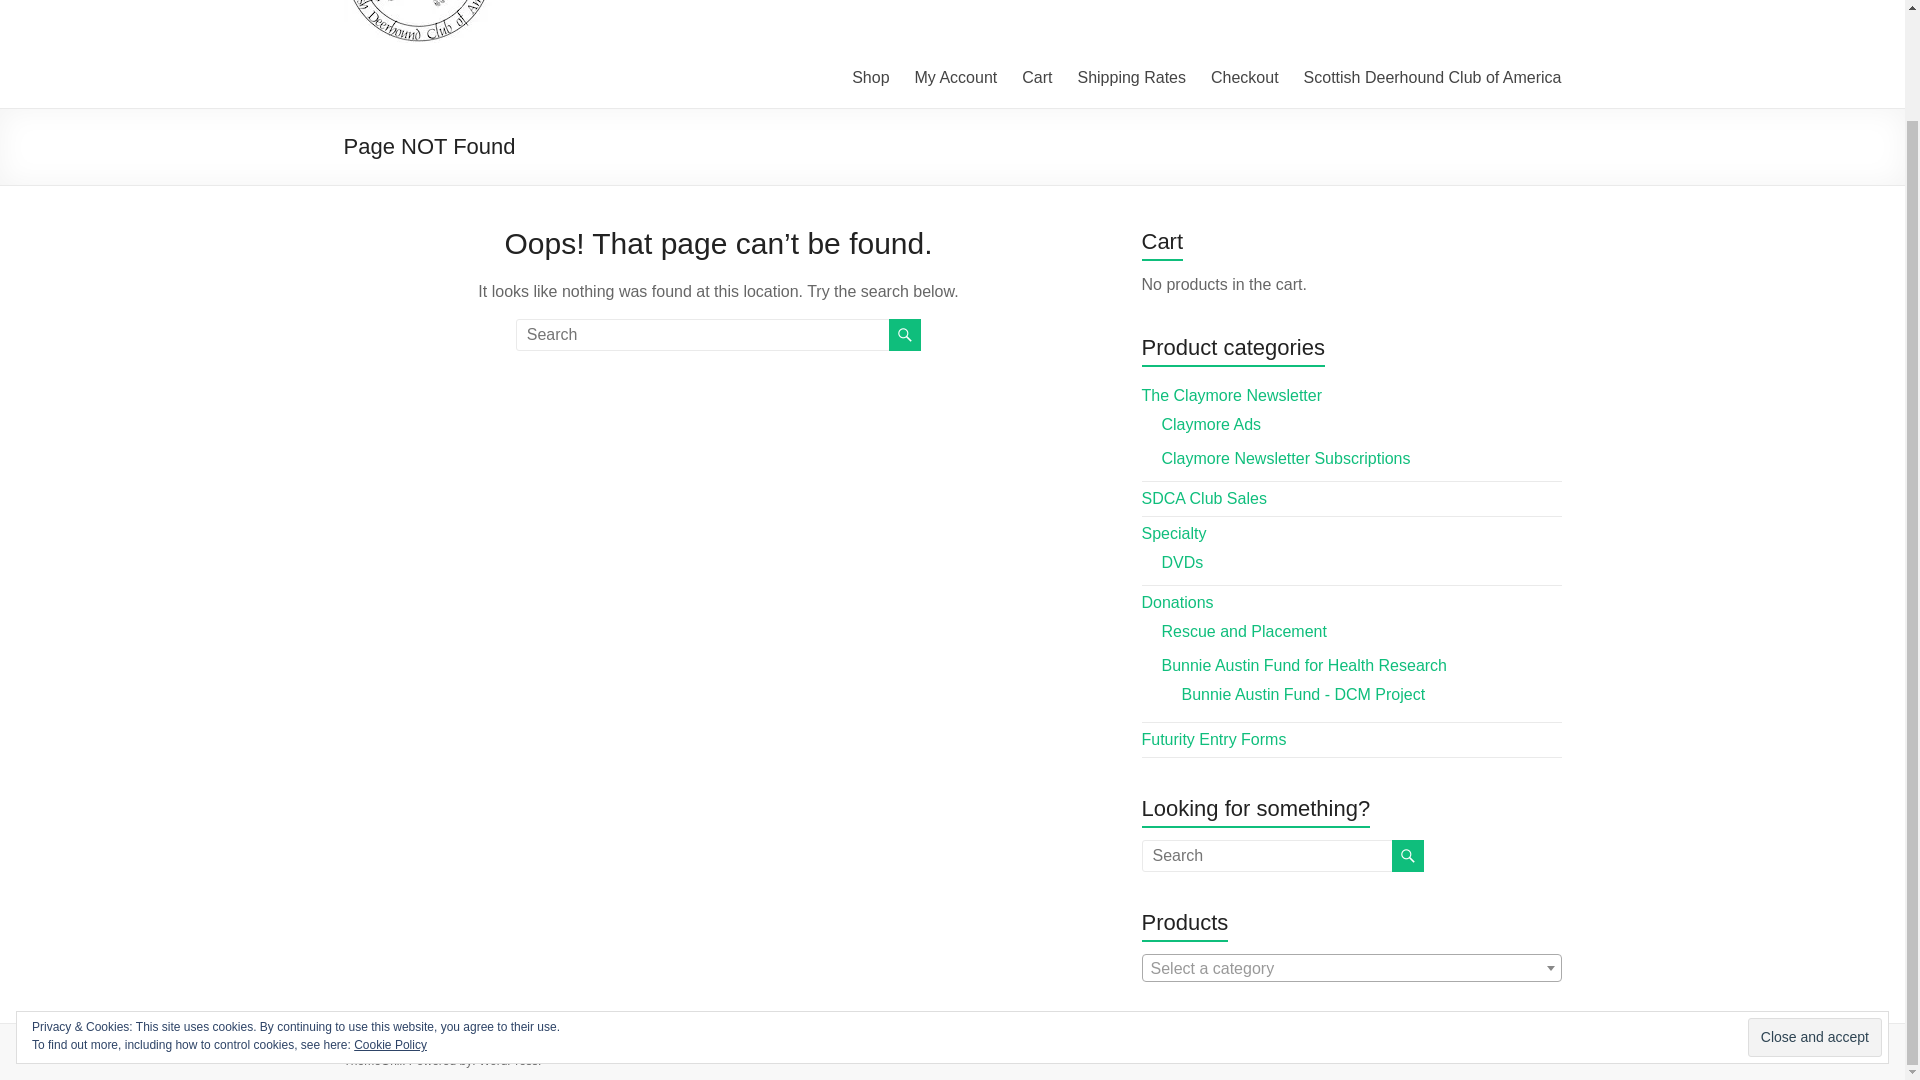 The height and width of the screenshot is (1080, 1920). What do you see at coordinates (1304, 664) in the screenshot?
I see `Bunnie Austin Fund for Health Research` at bounding box center [1304, 664].